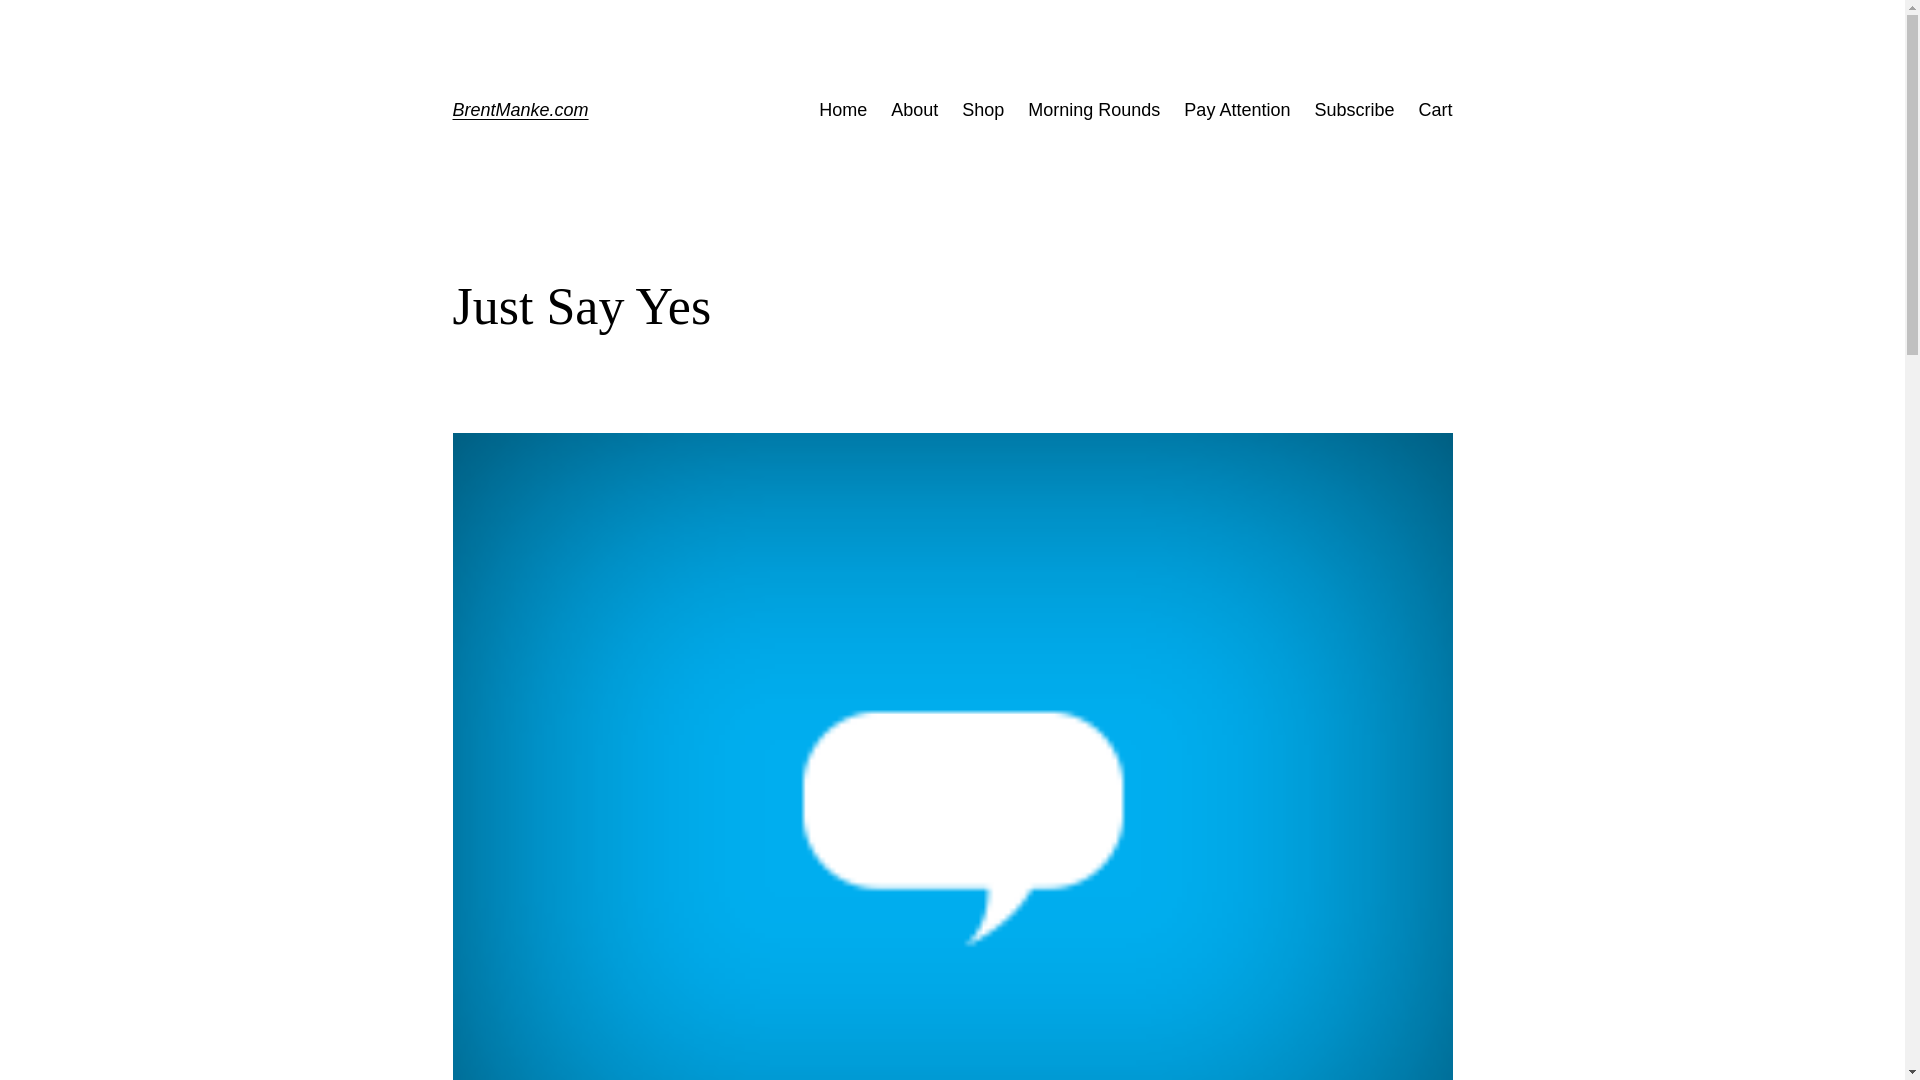  What do you see at coordinates (914, 110) in the screenshot?
I see `About` at bounding box center [914, 110].